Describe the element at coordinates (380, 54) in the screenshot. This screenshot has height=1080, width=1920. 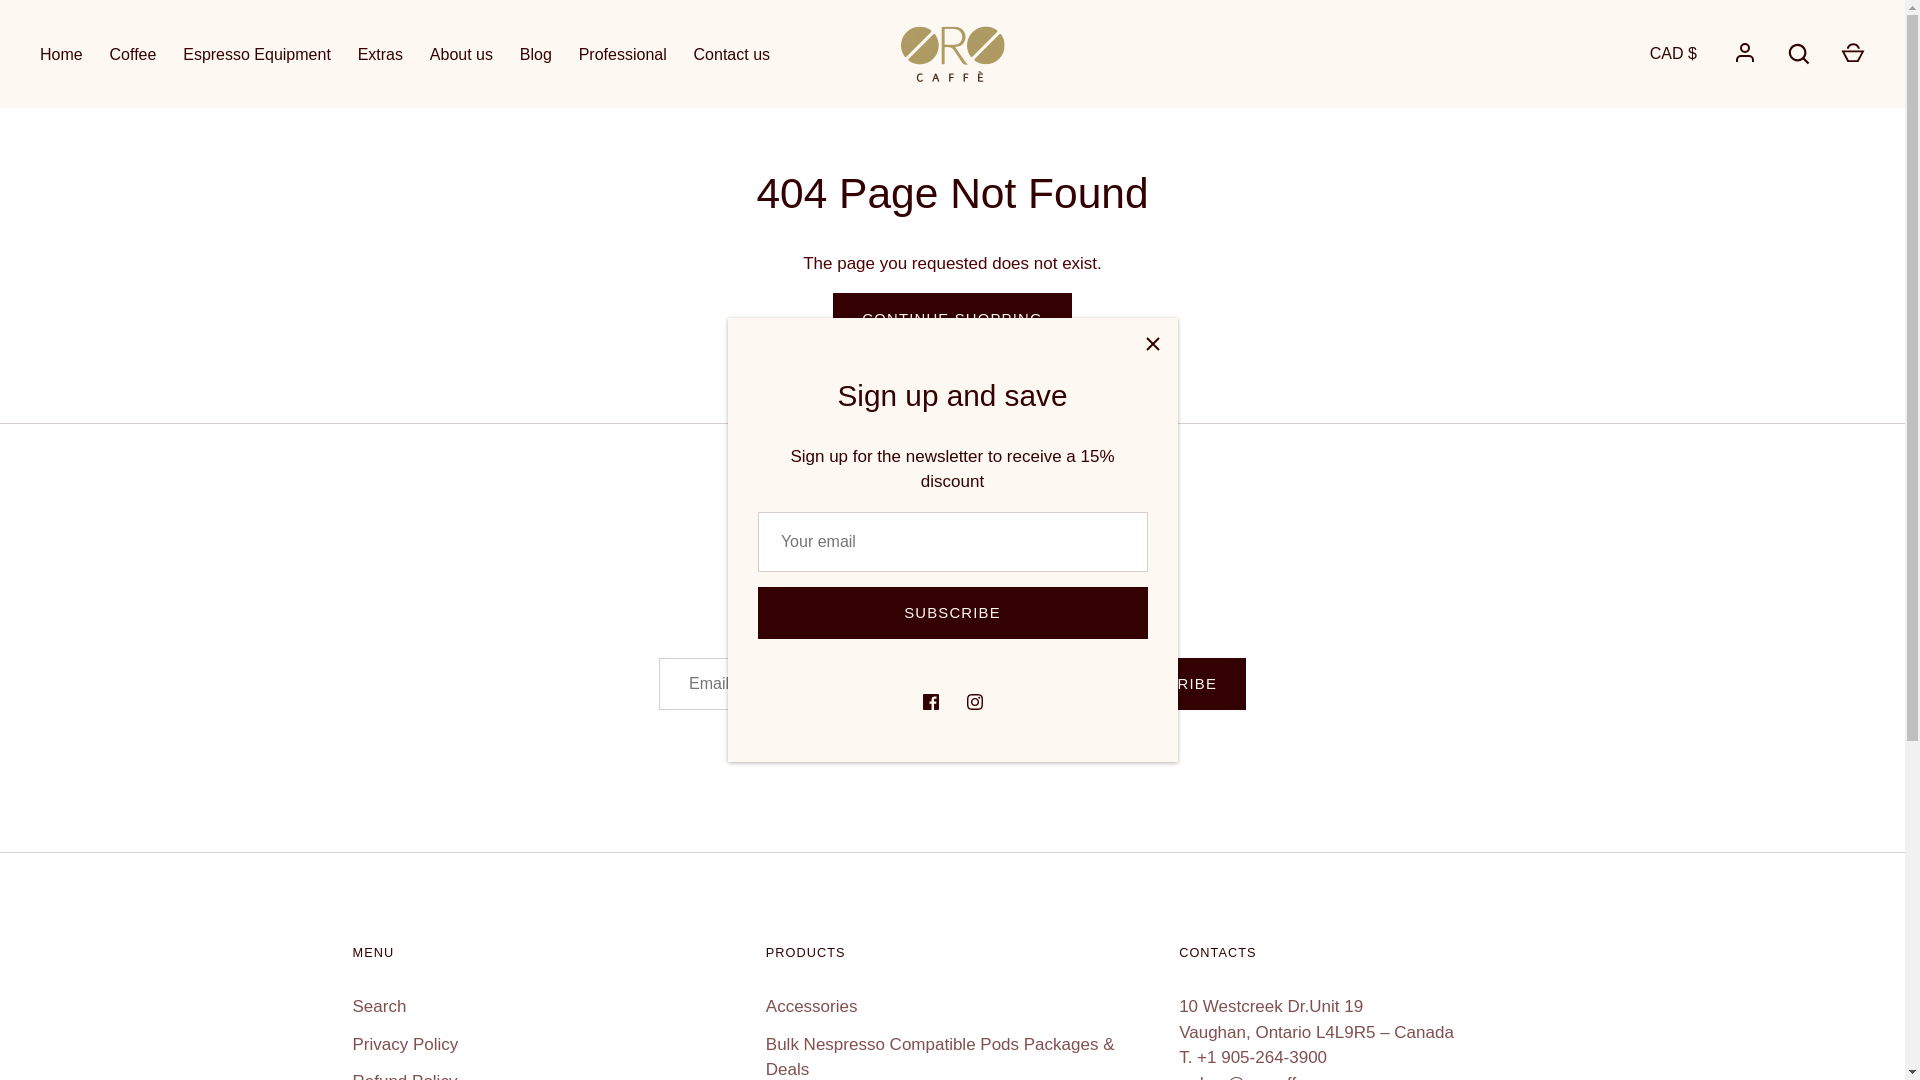
I see `Extras` at that location.